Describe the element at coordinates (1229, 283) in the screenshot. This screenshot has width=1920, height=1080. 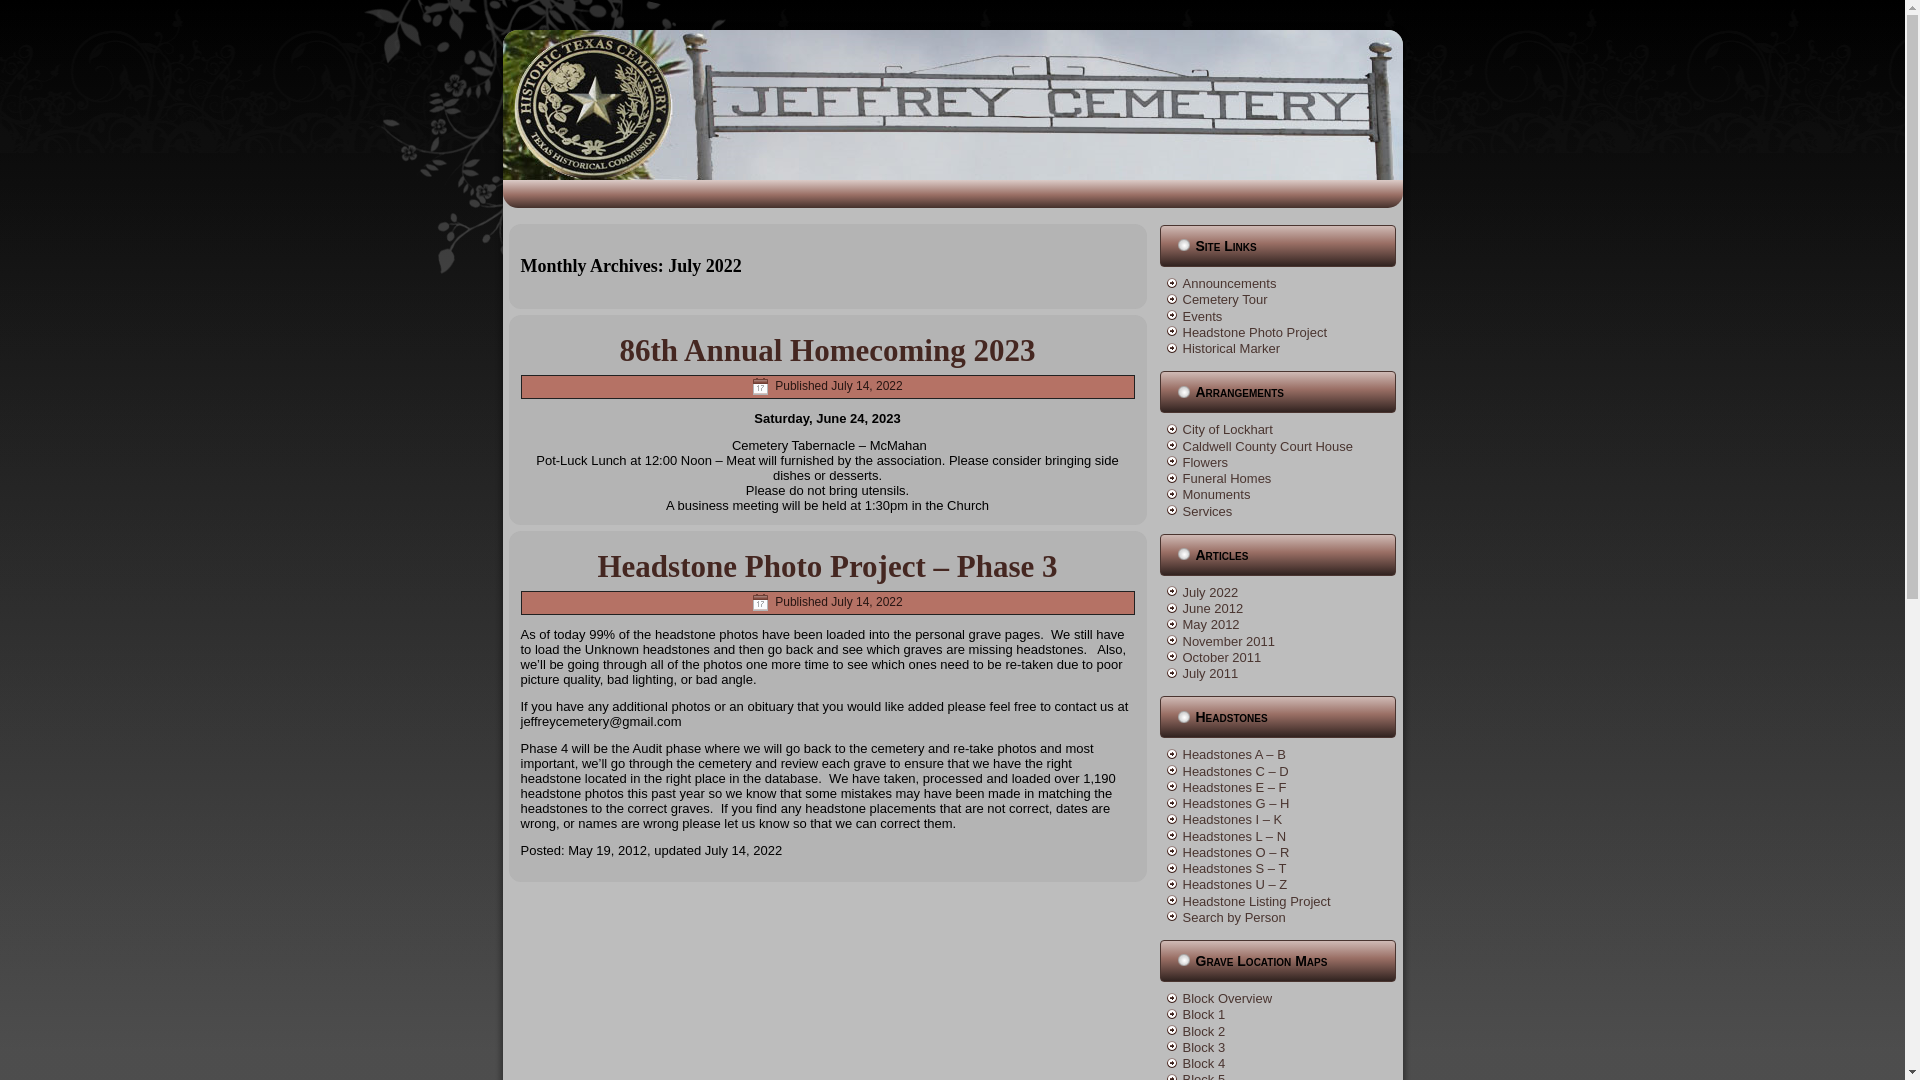
I see `Announcements` at that location.